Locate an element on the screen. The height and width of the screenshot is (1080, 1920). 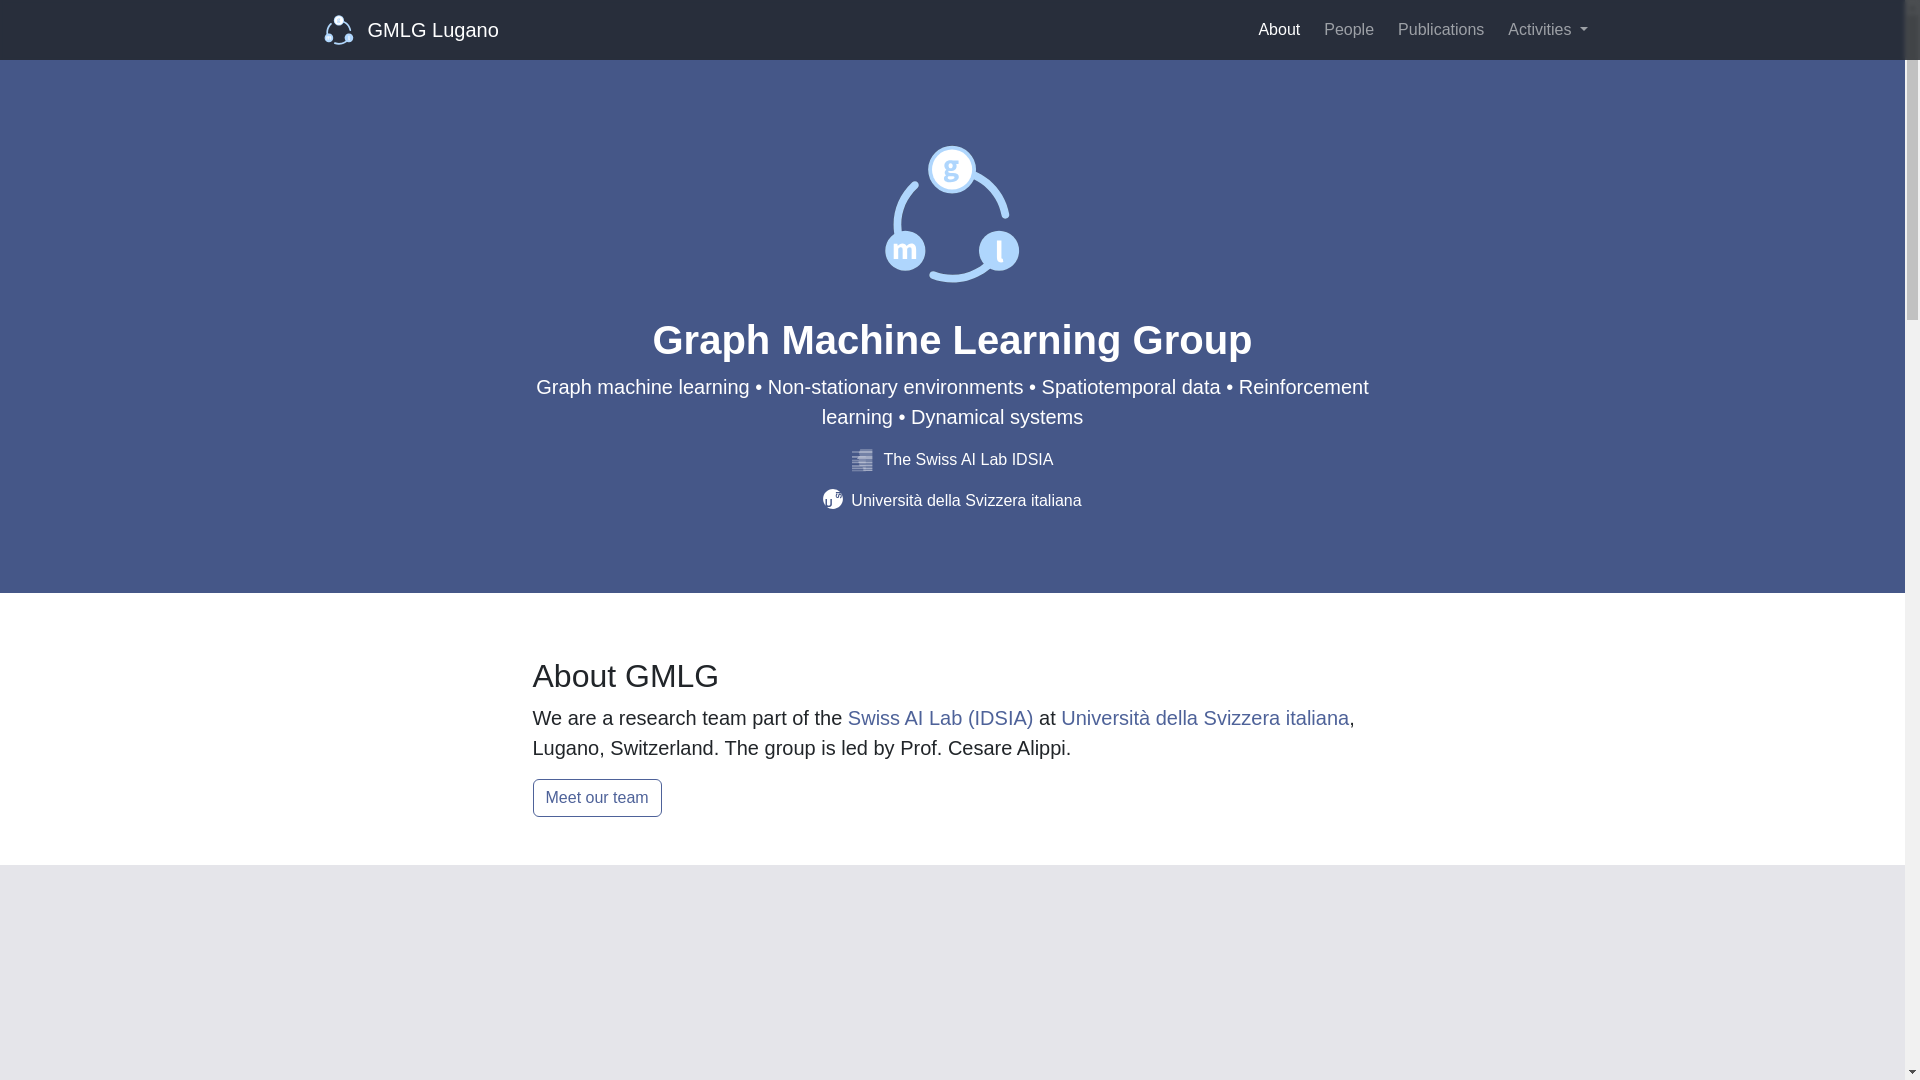
About is located at coordinates (1278, 29).